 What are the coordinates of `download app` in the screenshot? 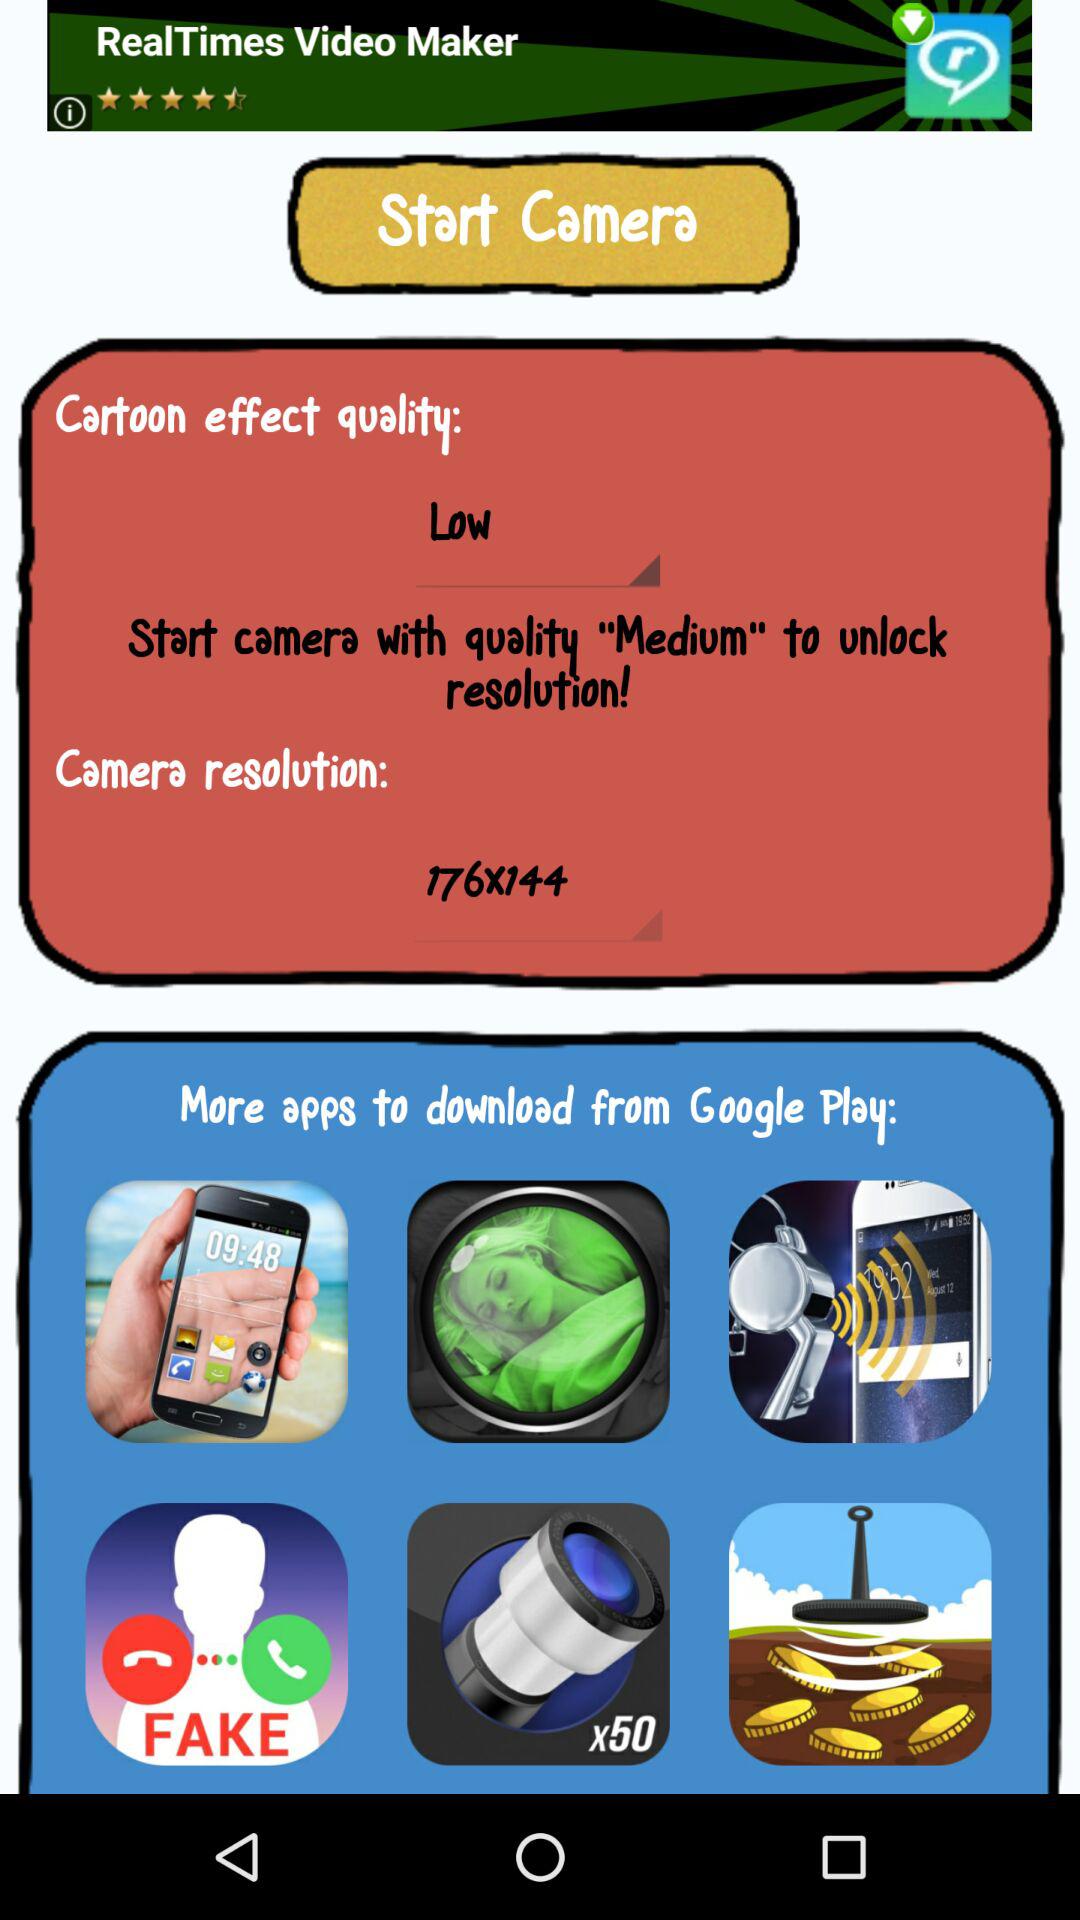 It's located at (216, 1311).